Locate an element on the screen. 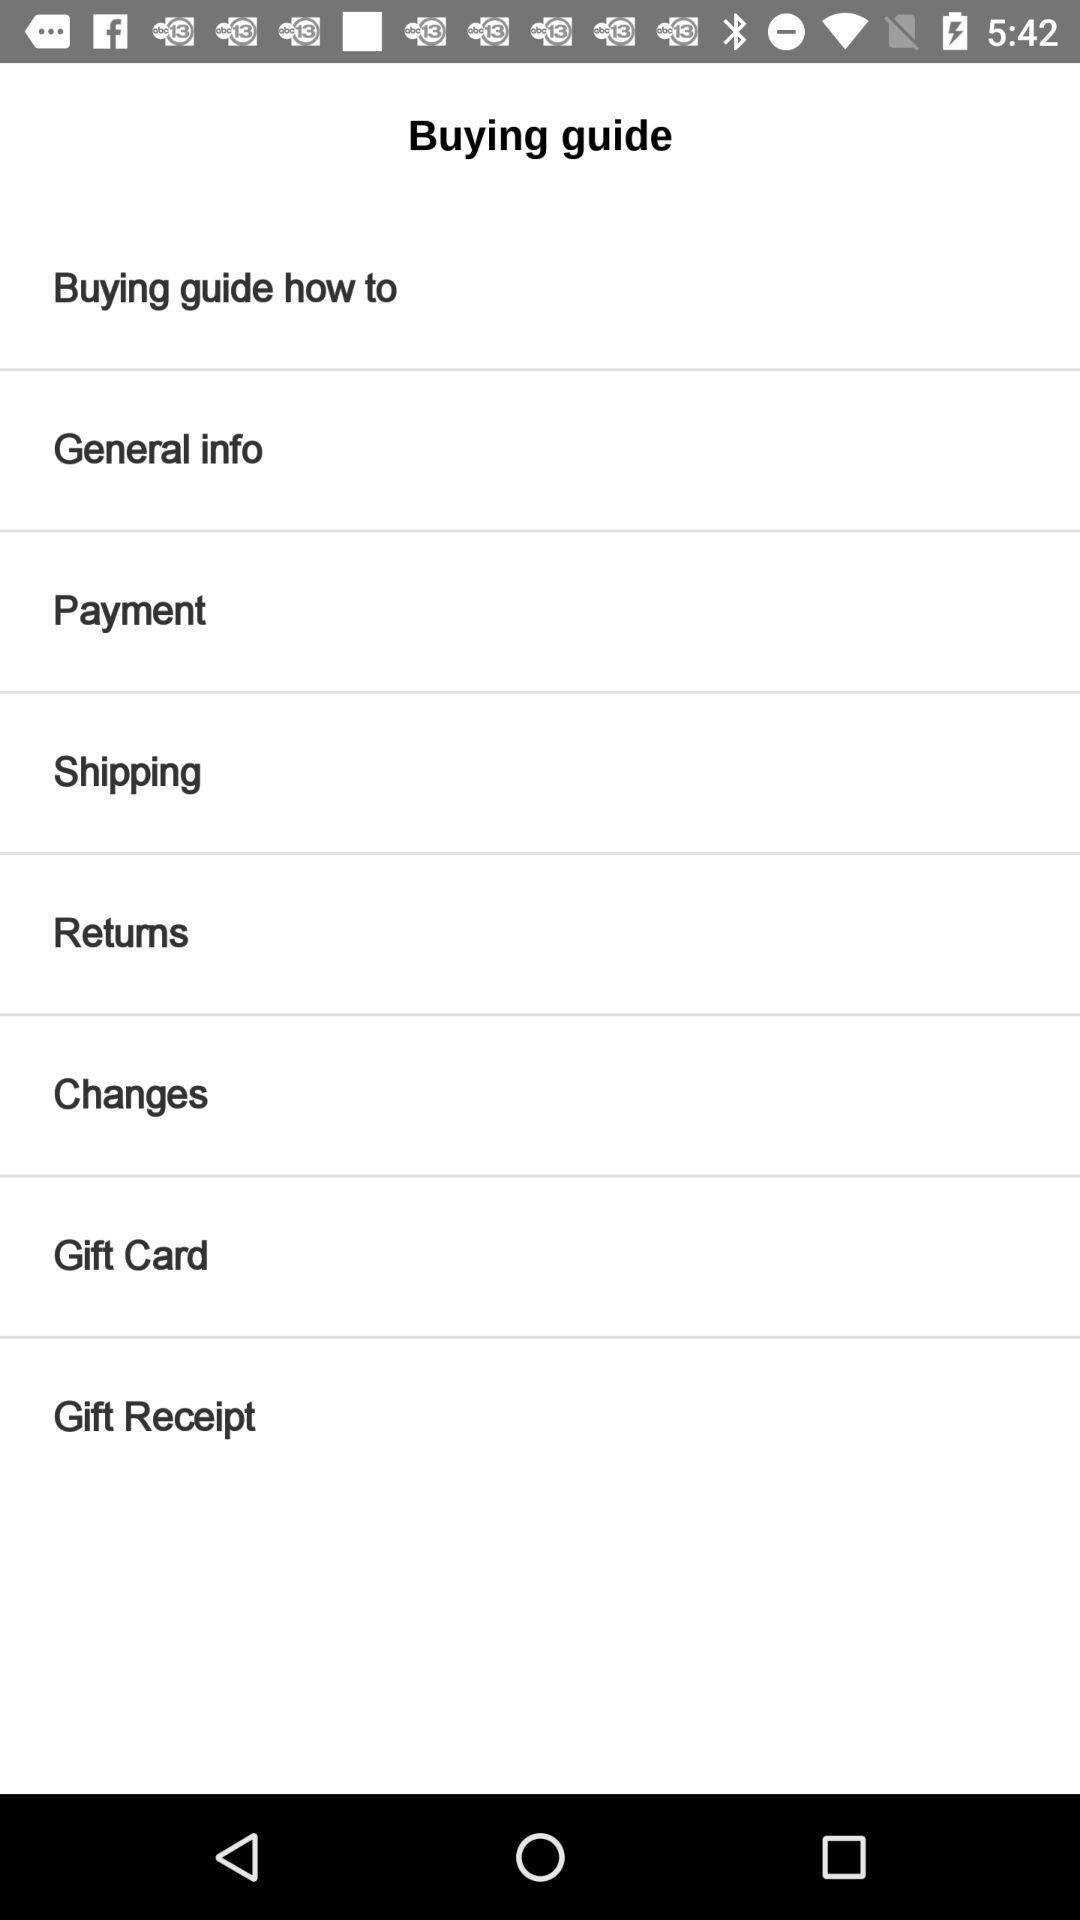  launch the gift card is located at coordinates (540, 1256).